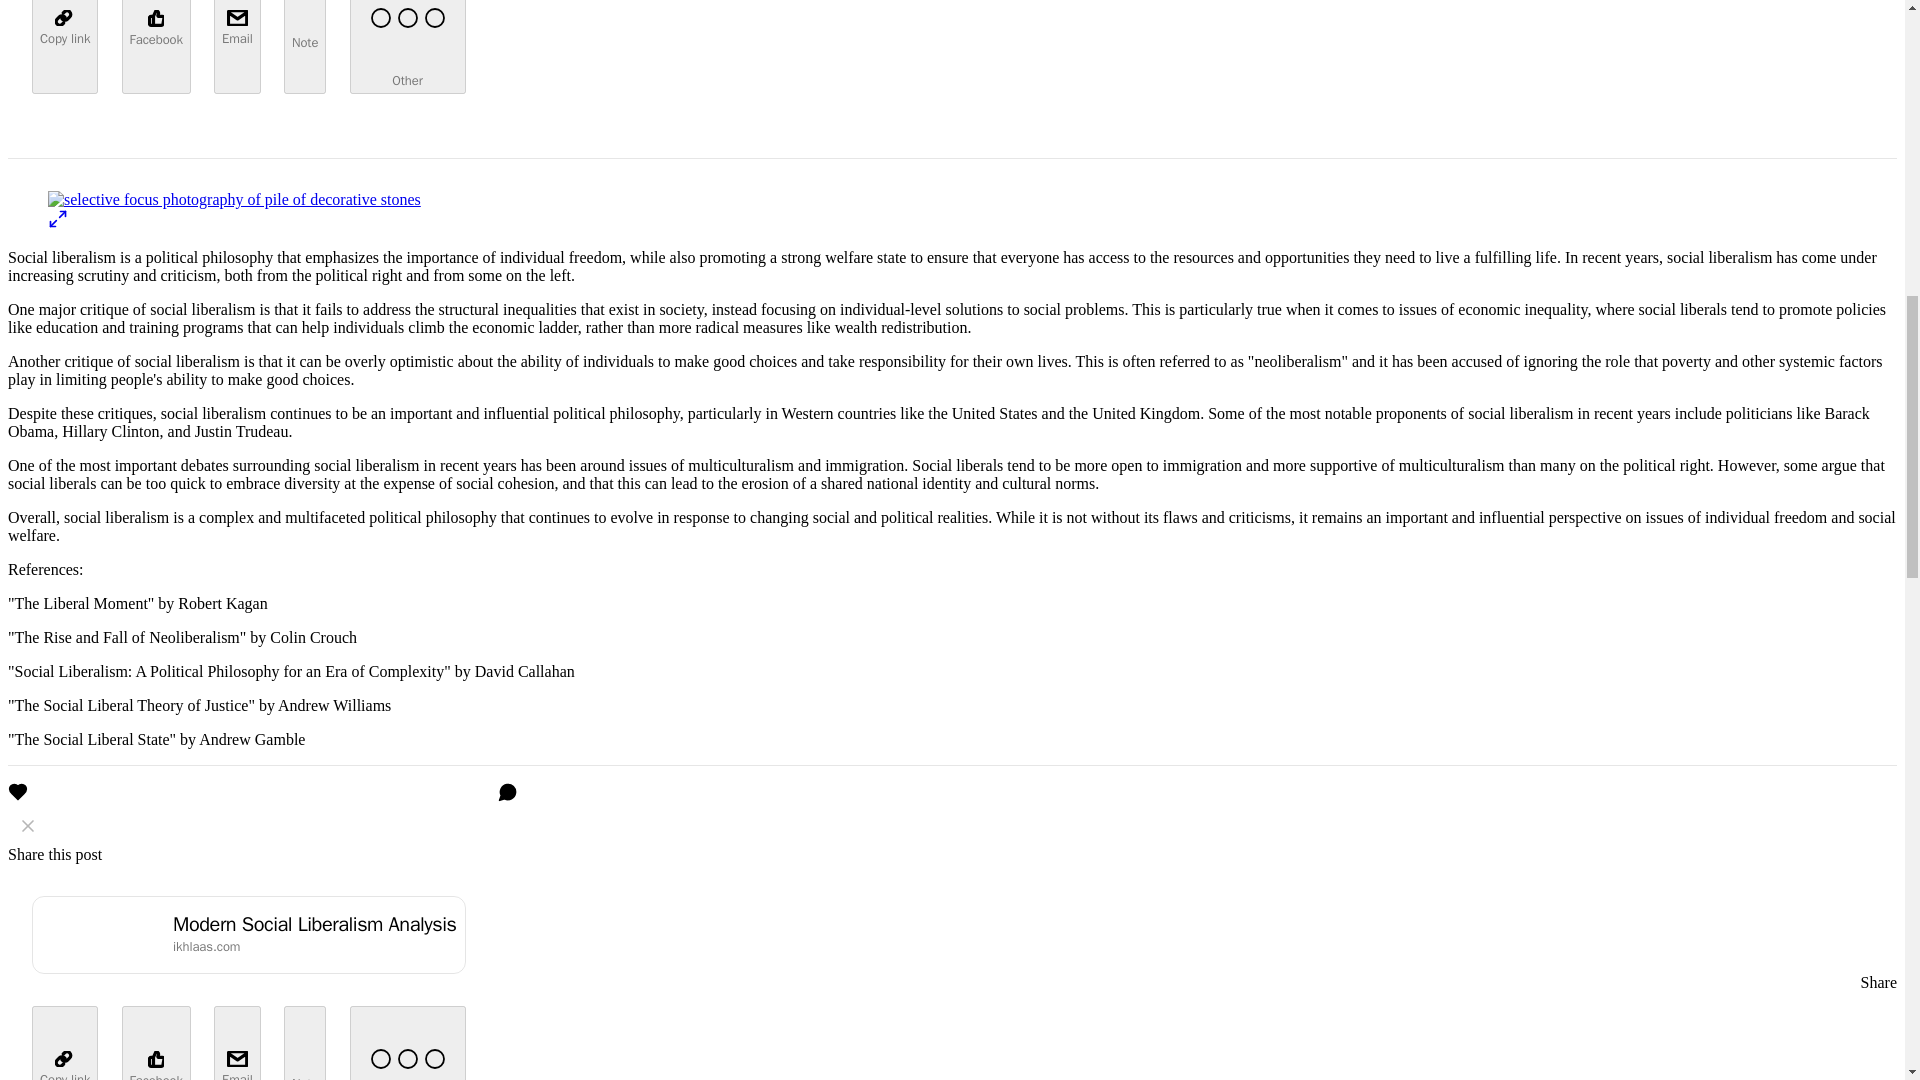 Image resolution: width=1920 pixels, height=1080 pixels. What do you see at coordinates (64, 1042) in the screenshot?
I see `Copy link` at bounding box center [64, 1042].